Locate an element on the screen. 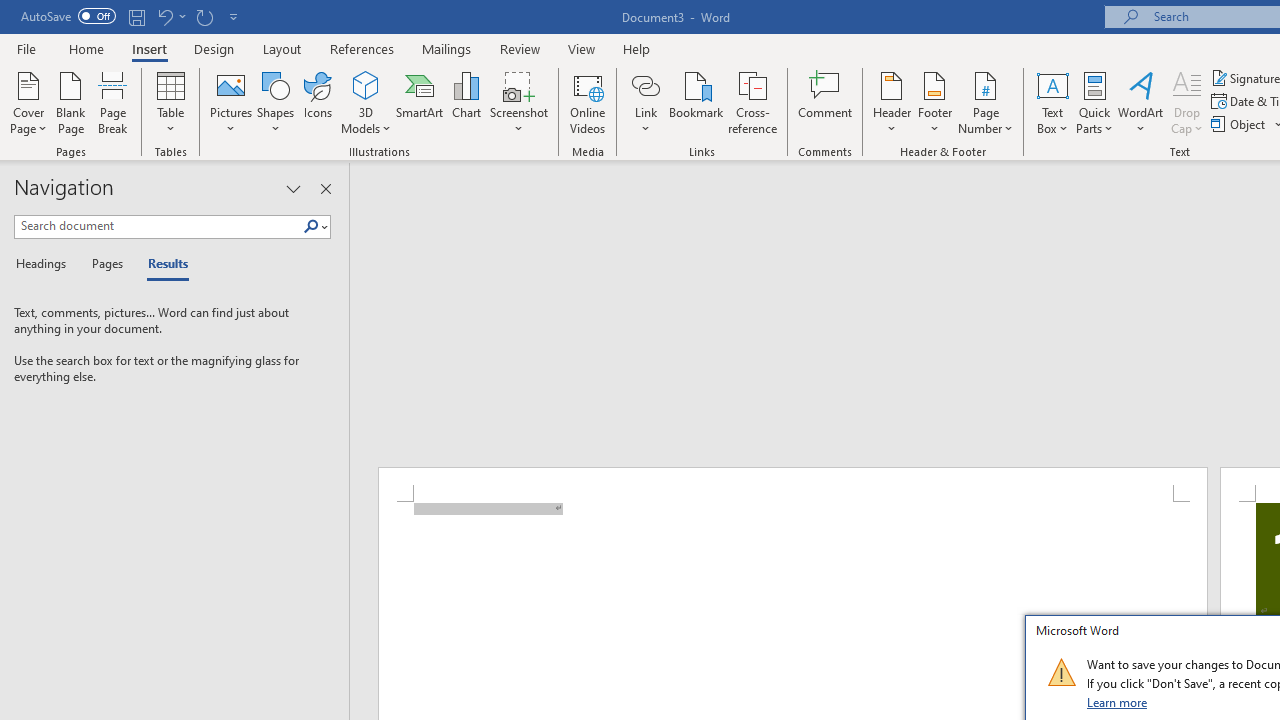 The image size is (1280, 720). 3D Models is located at coordinates (366, 102).